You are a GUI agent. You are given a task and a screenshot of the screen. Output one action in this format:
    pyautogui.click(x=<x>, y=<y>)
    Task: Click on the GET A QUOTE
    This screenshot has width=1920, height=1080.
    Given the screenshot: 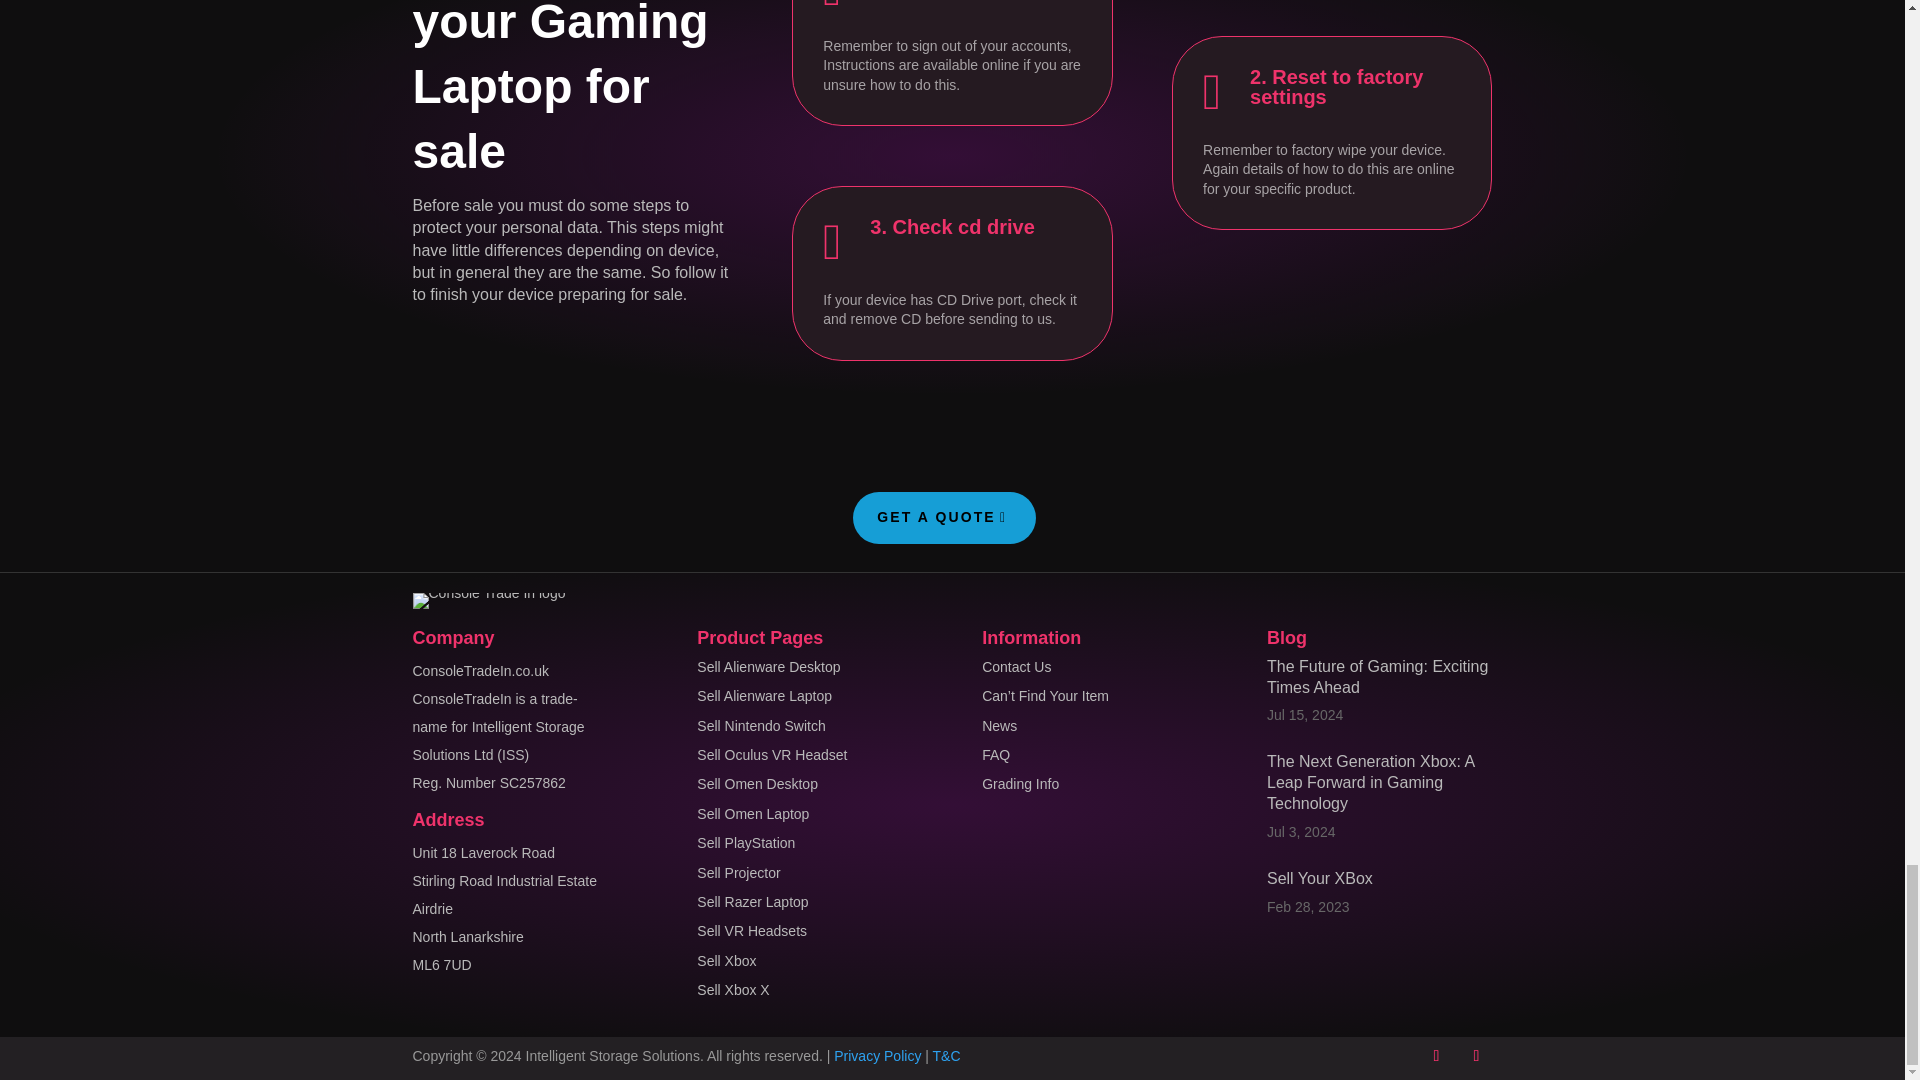 What is the action you would take?
    pyautogui.click(x=944, y=518)
    